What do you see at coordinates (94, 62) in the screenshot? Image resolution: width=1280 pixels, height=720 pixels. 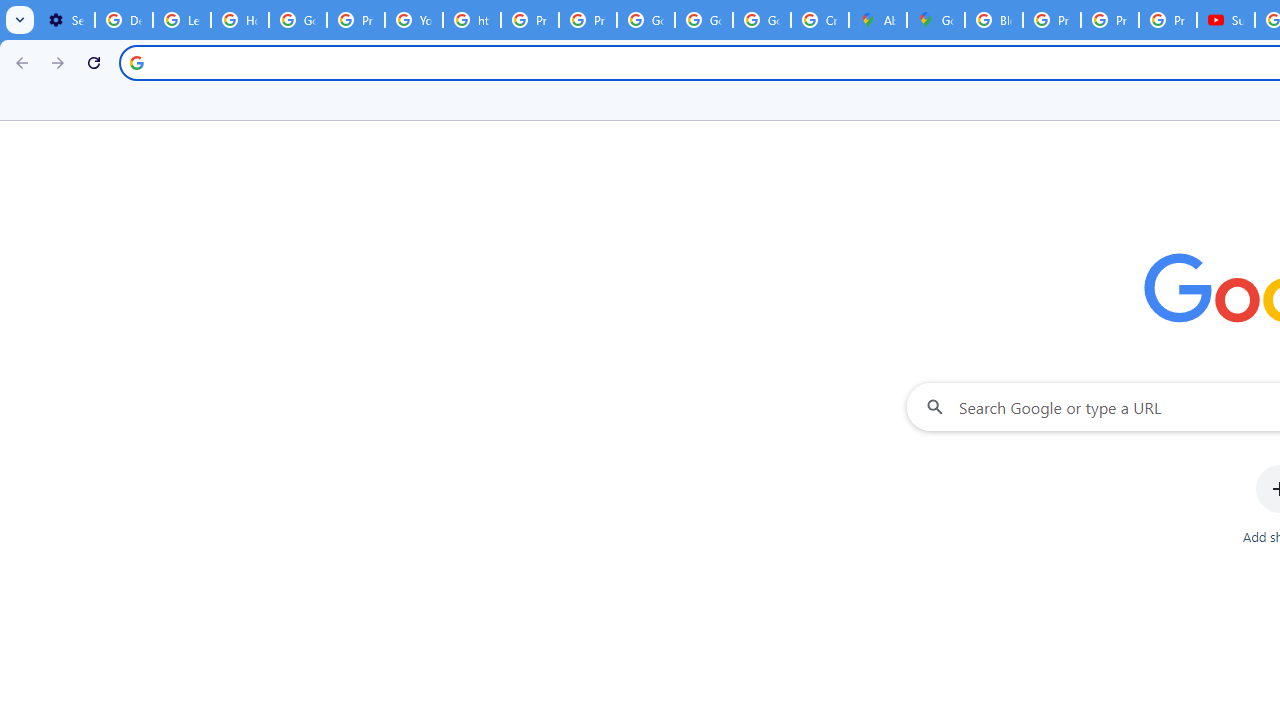 I see `Reload` at bounding box center [94, 62].